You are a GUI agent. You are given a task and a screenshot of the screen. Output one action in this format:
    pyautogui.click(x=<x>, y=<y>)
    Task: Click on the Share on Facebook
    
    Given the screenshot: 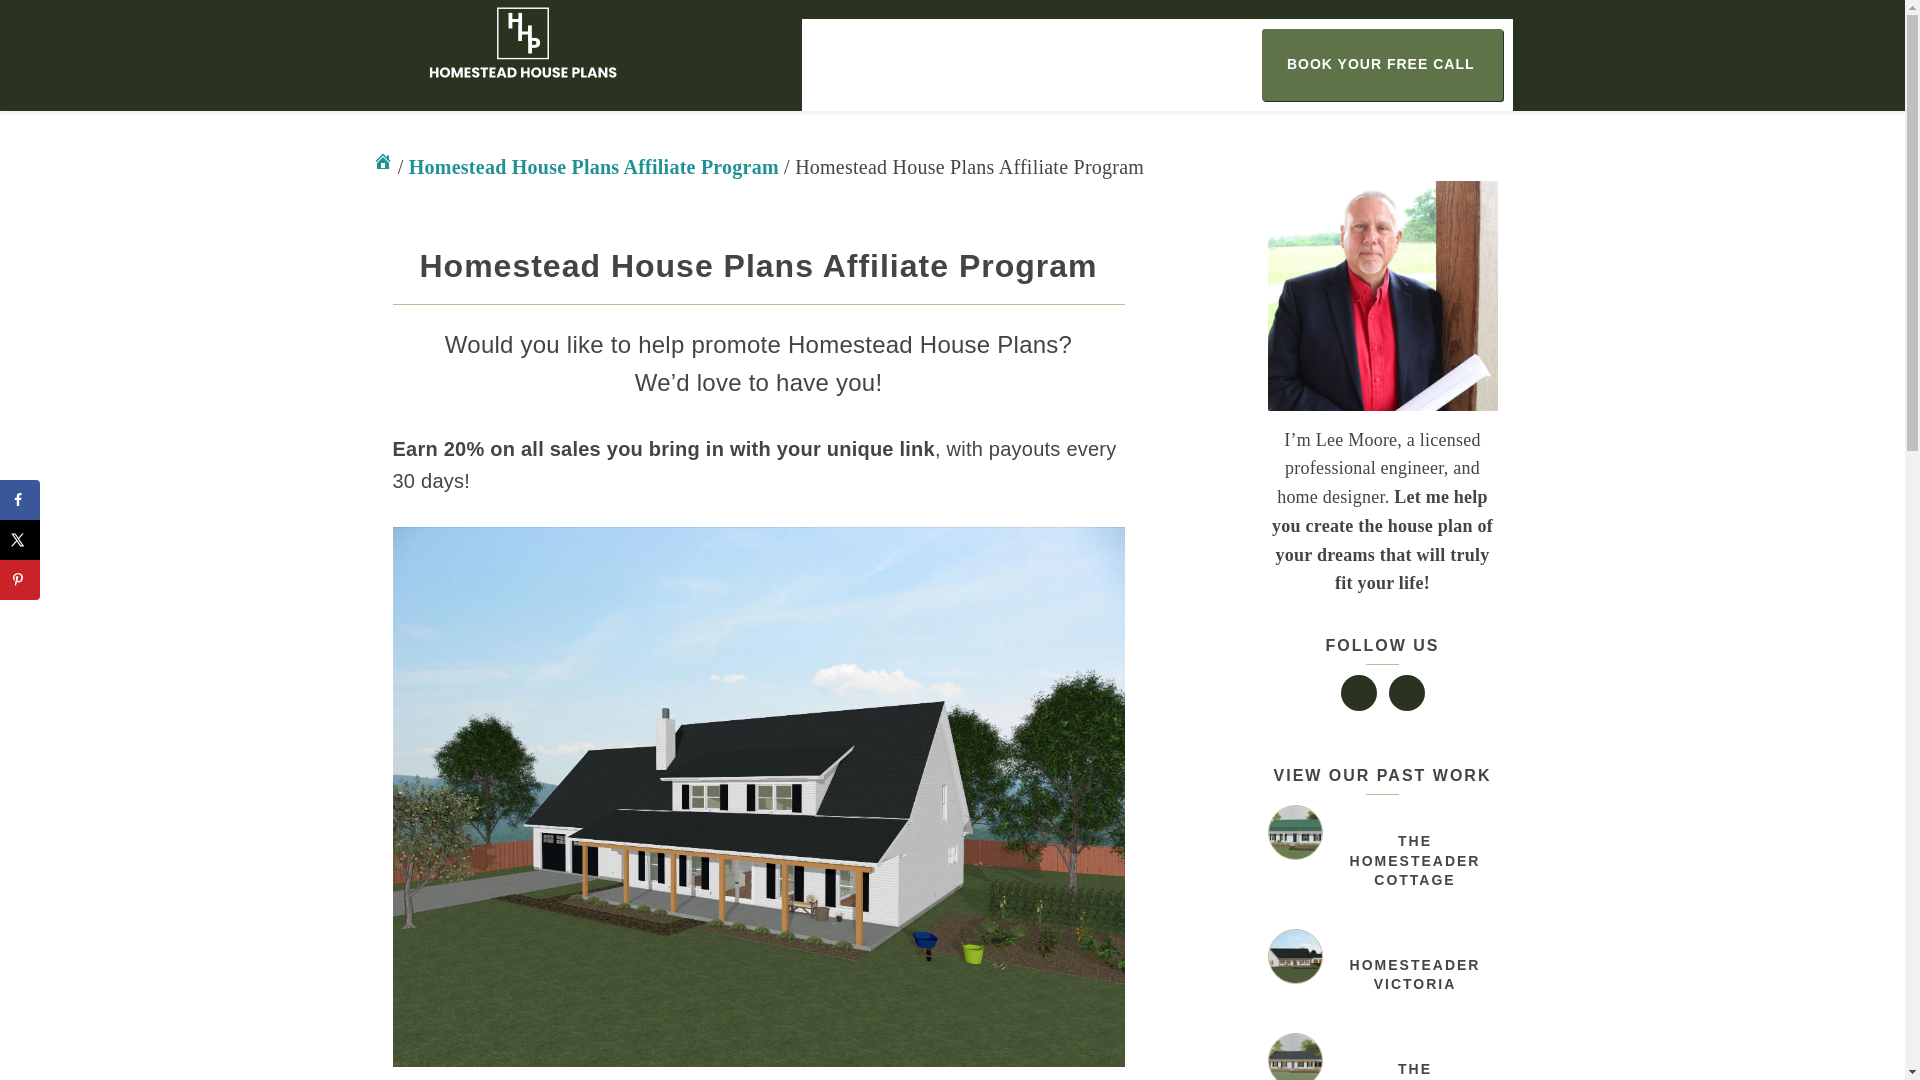 What is the action you would take?
    pyautogui.click(x=20, y=499)
    